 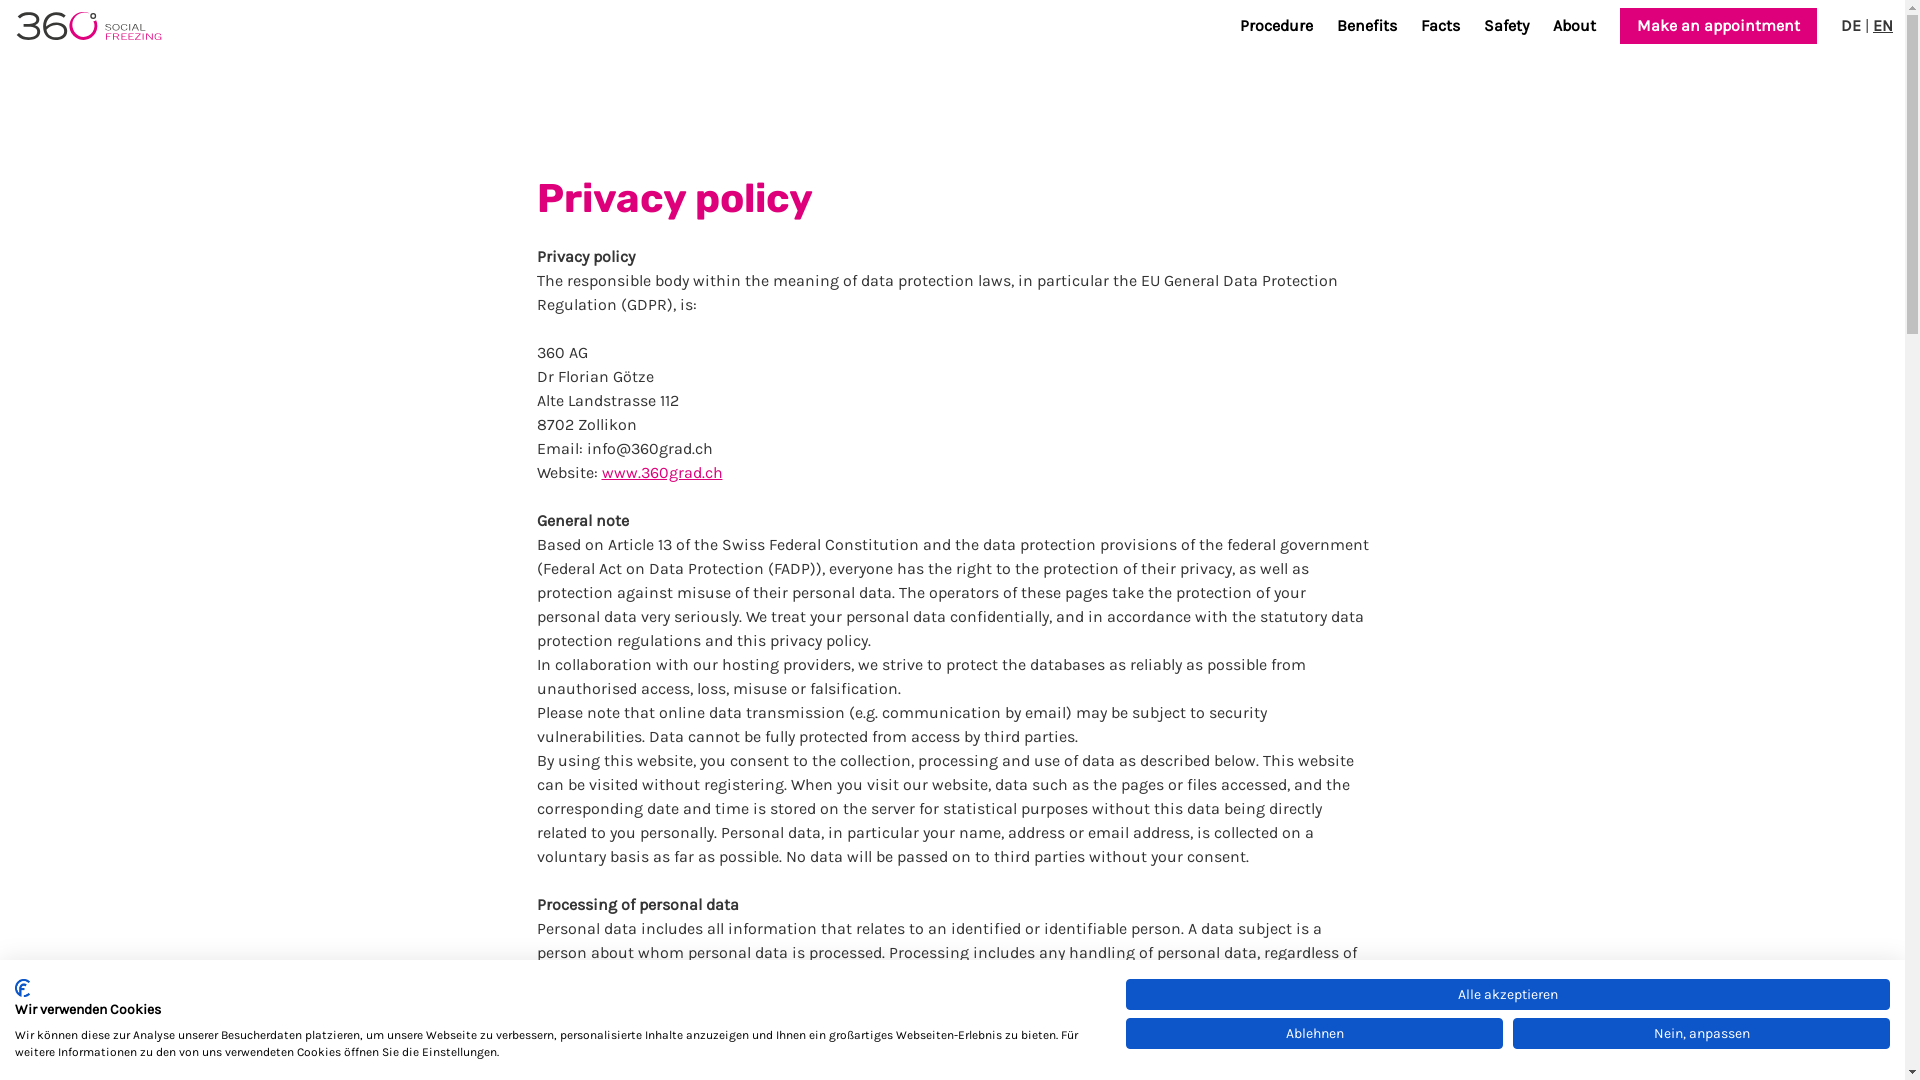 I want to click on Facts, so click(x=1440, y=26).